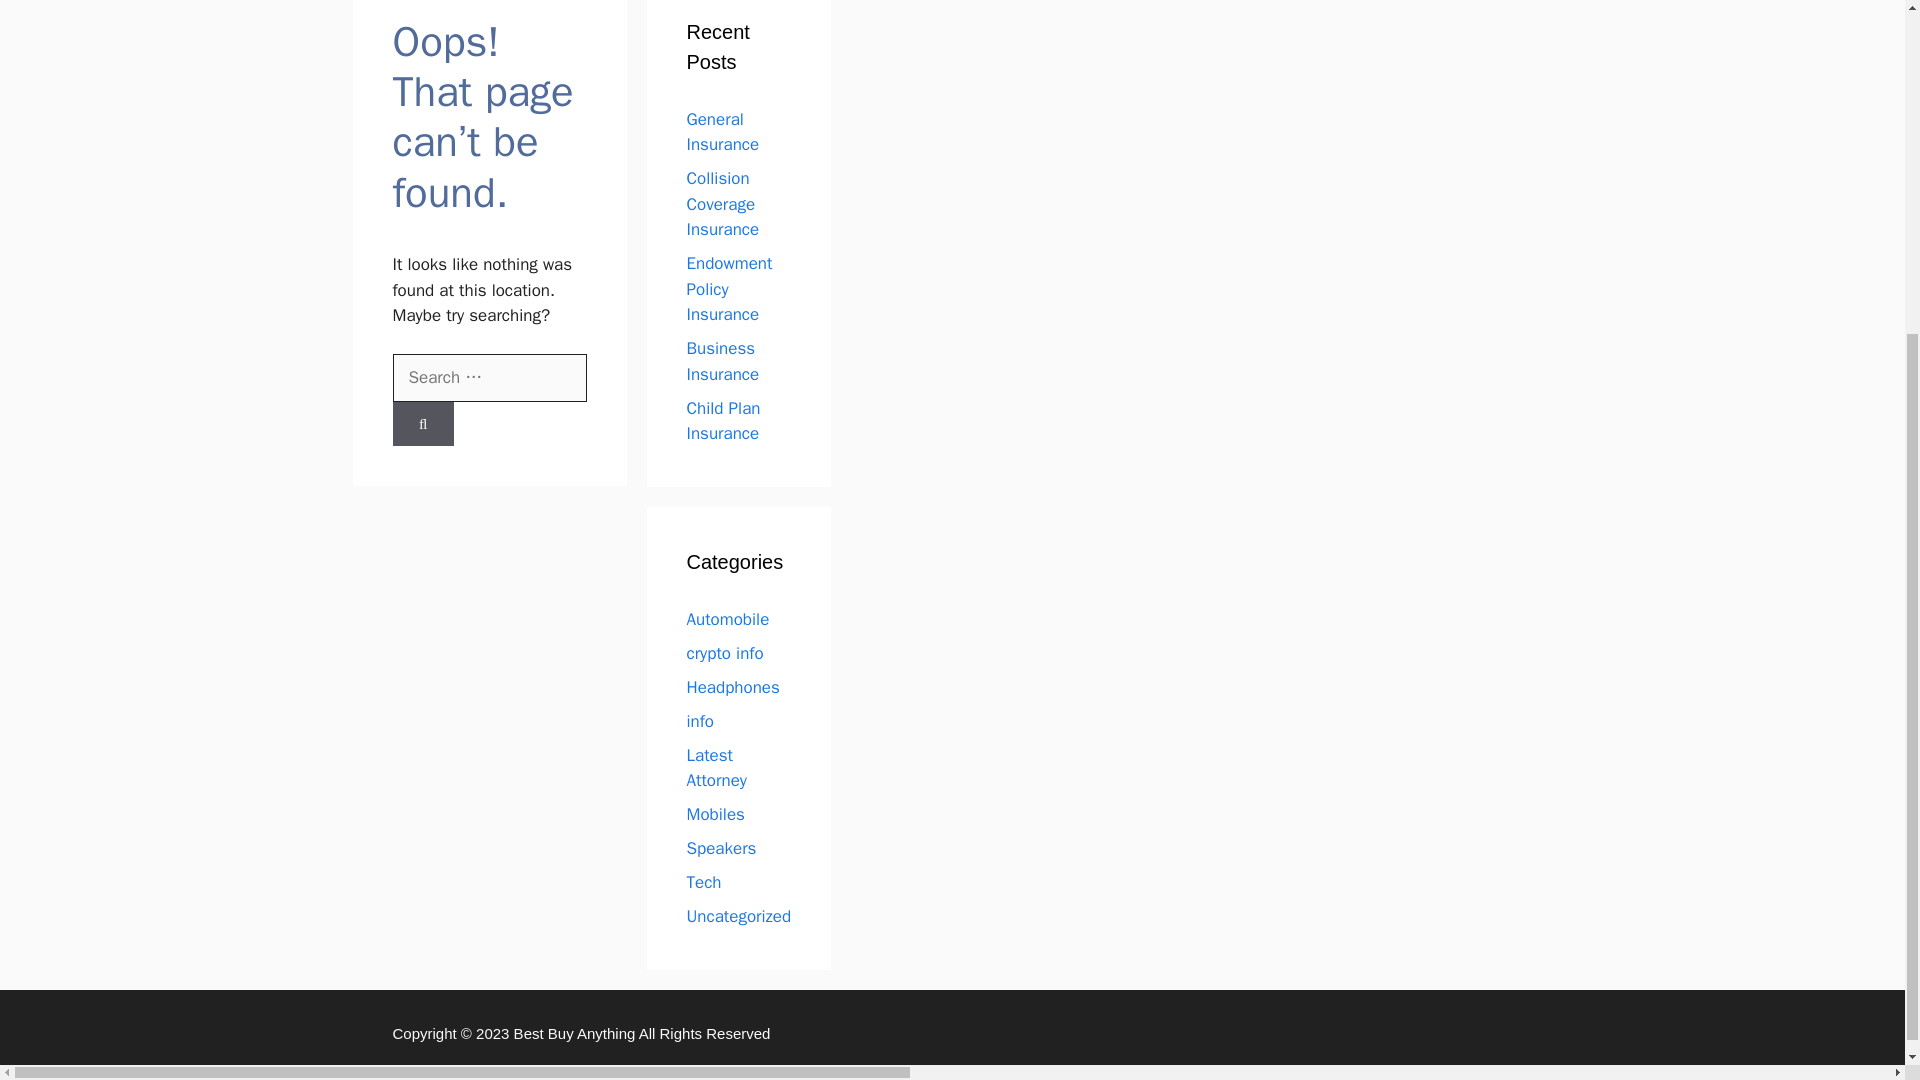 The width and height of the screenshot is (1920, 1080). I want to click on Child Plan Insurance, so click(722, 420).